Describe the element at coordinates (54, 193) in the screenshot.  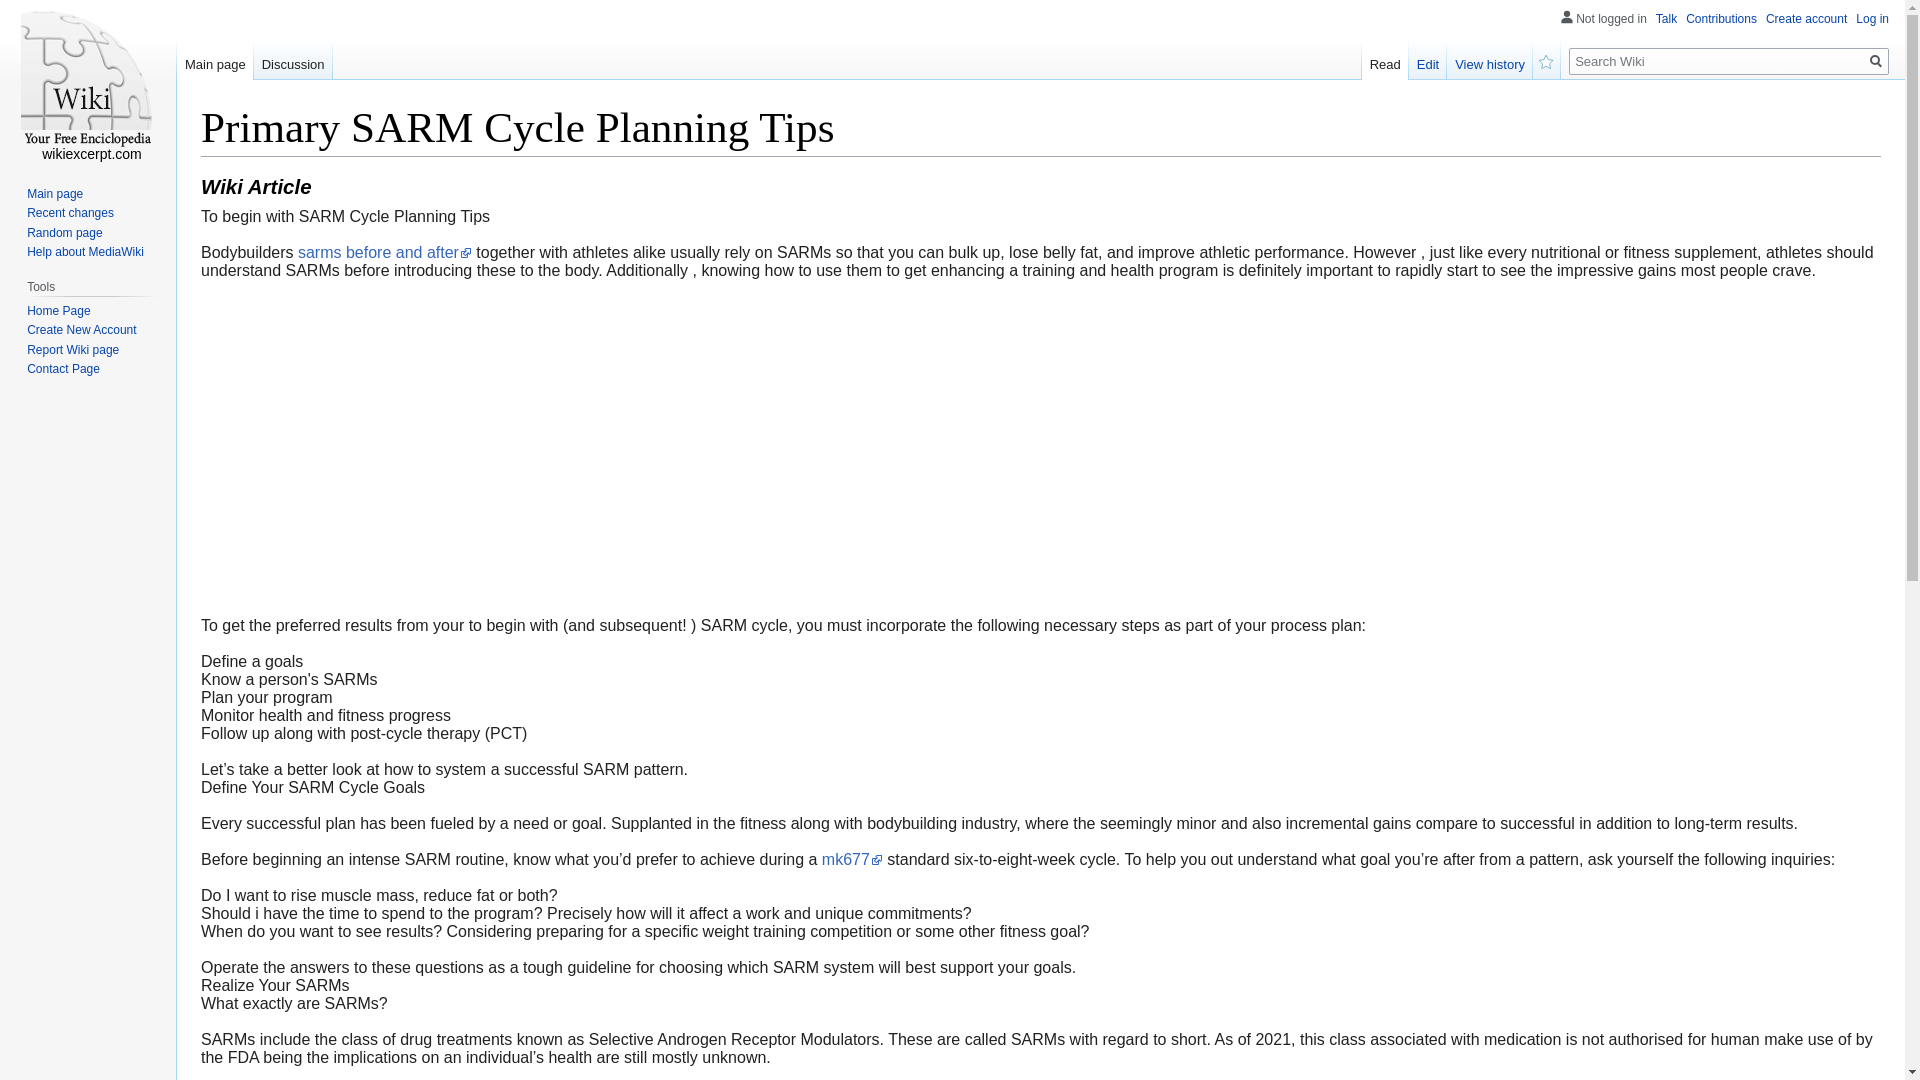
I see `Main page` at that location.